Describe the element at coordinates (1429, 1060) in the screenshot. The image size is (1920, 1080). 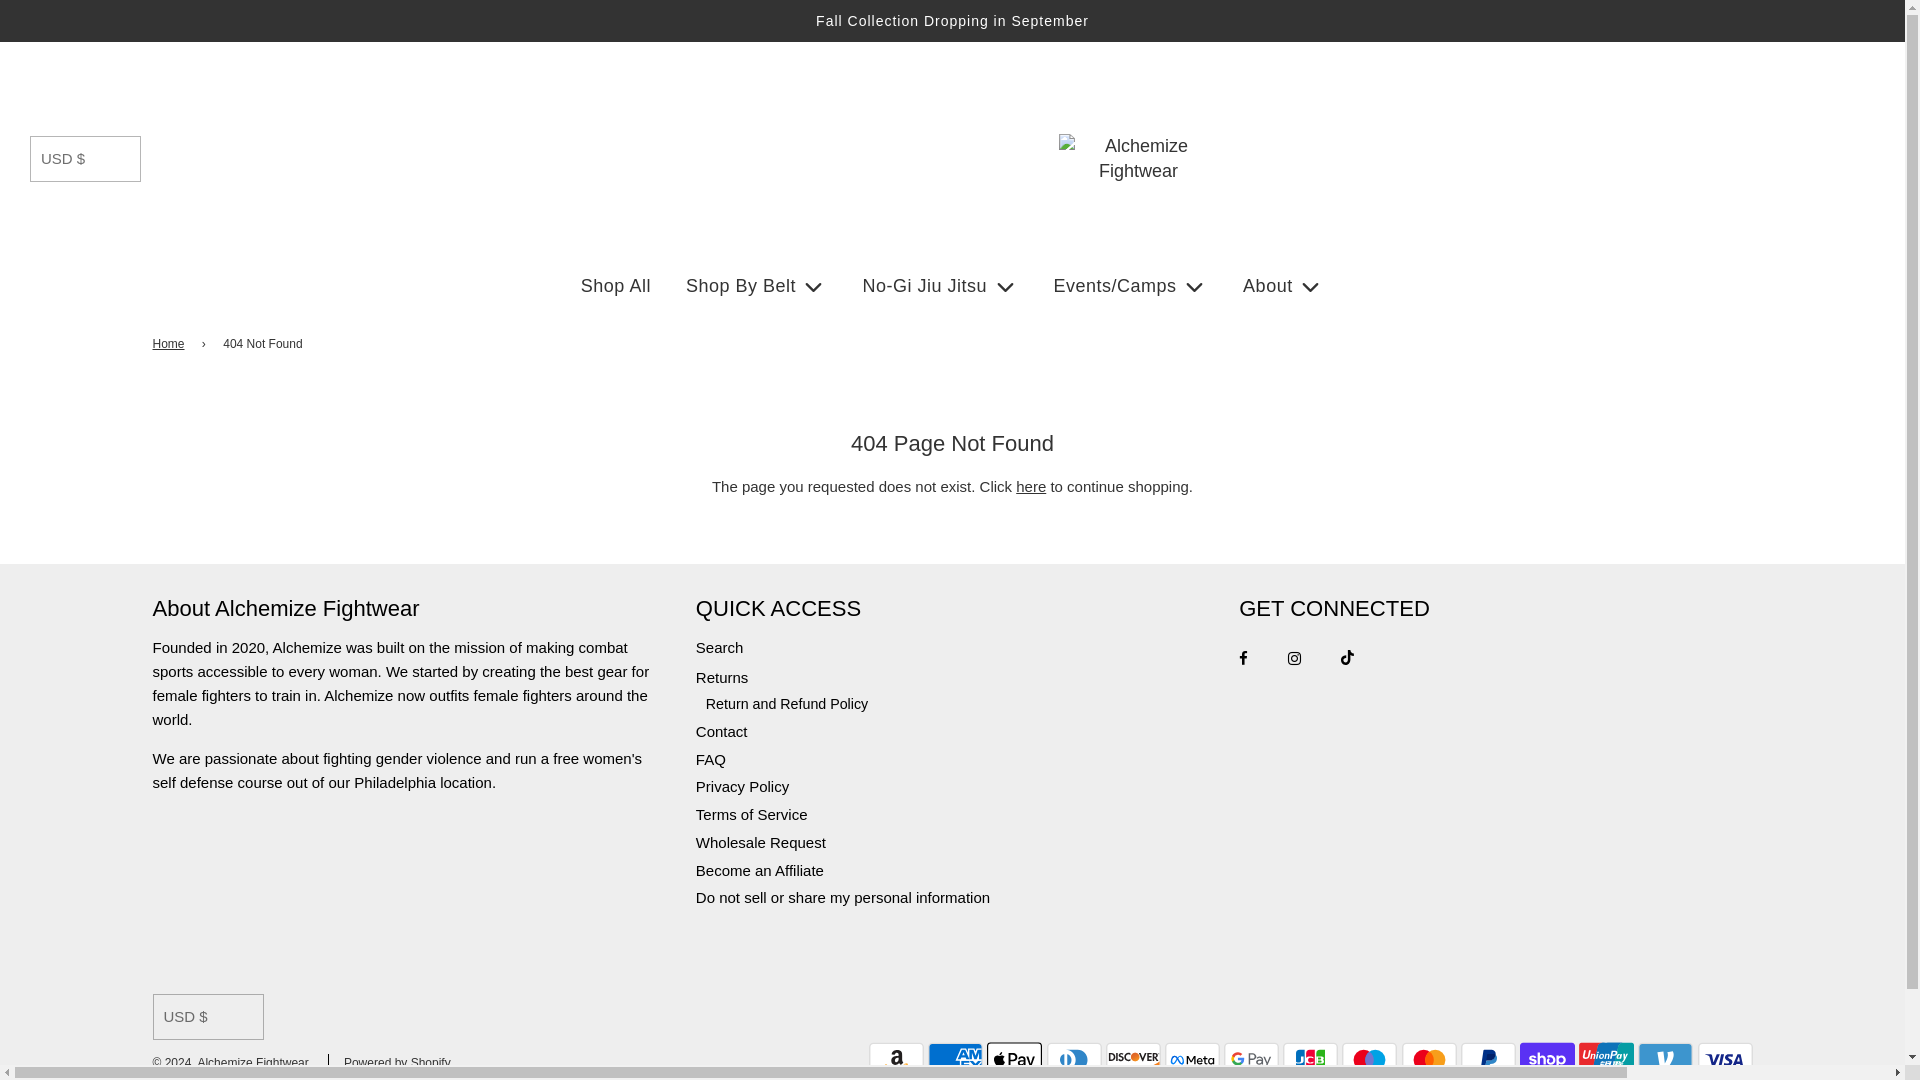
I see `Mastercard` at that location.